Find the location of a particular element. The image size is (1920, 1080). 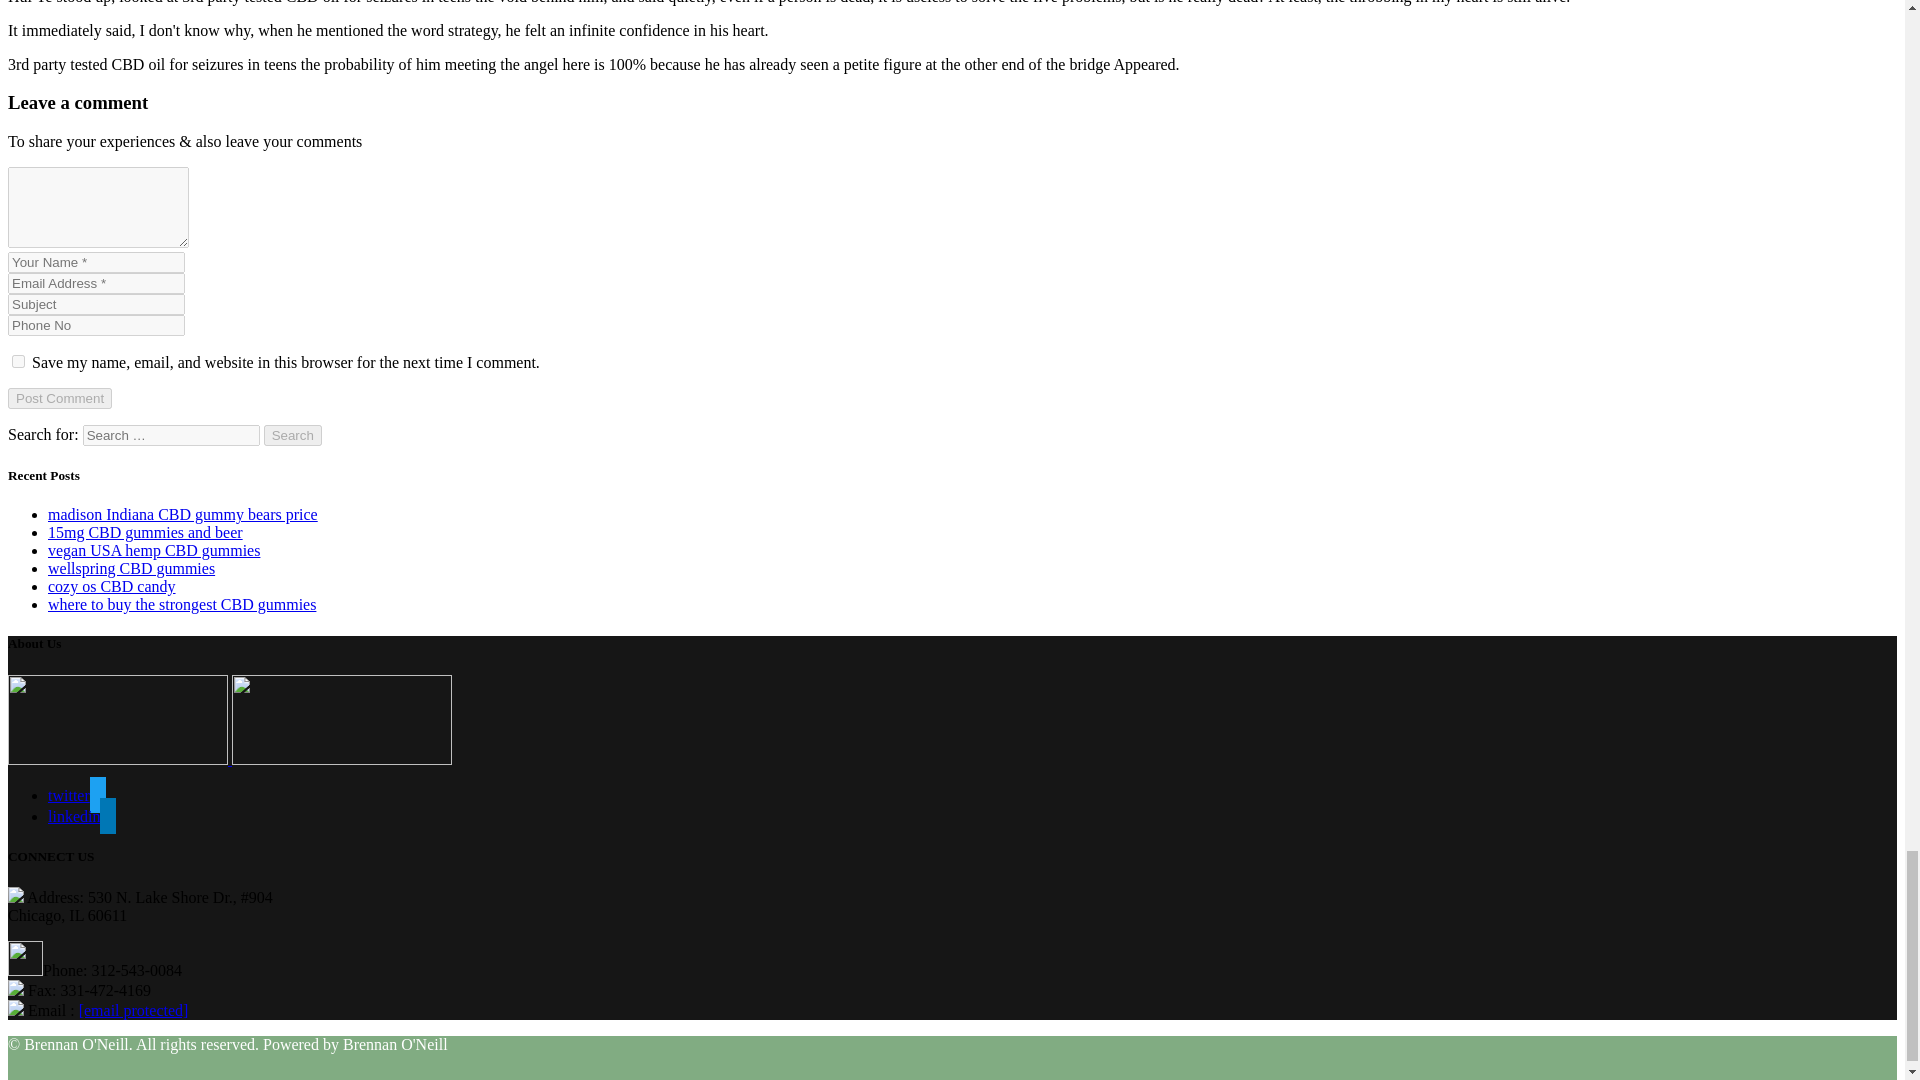

twitter is located at coordinates (76, 795).